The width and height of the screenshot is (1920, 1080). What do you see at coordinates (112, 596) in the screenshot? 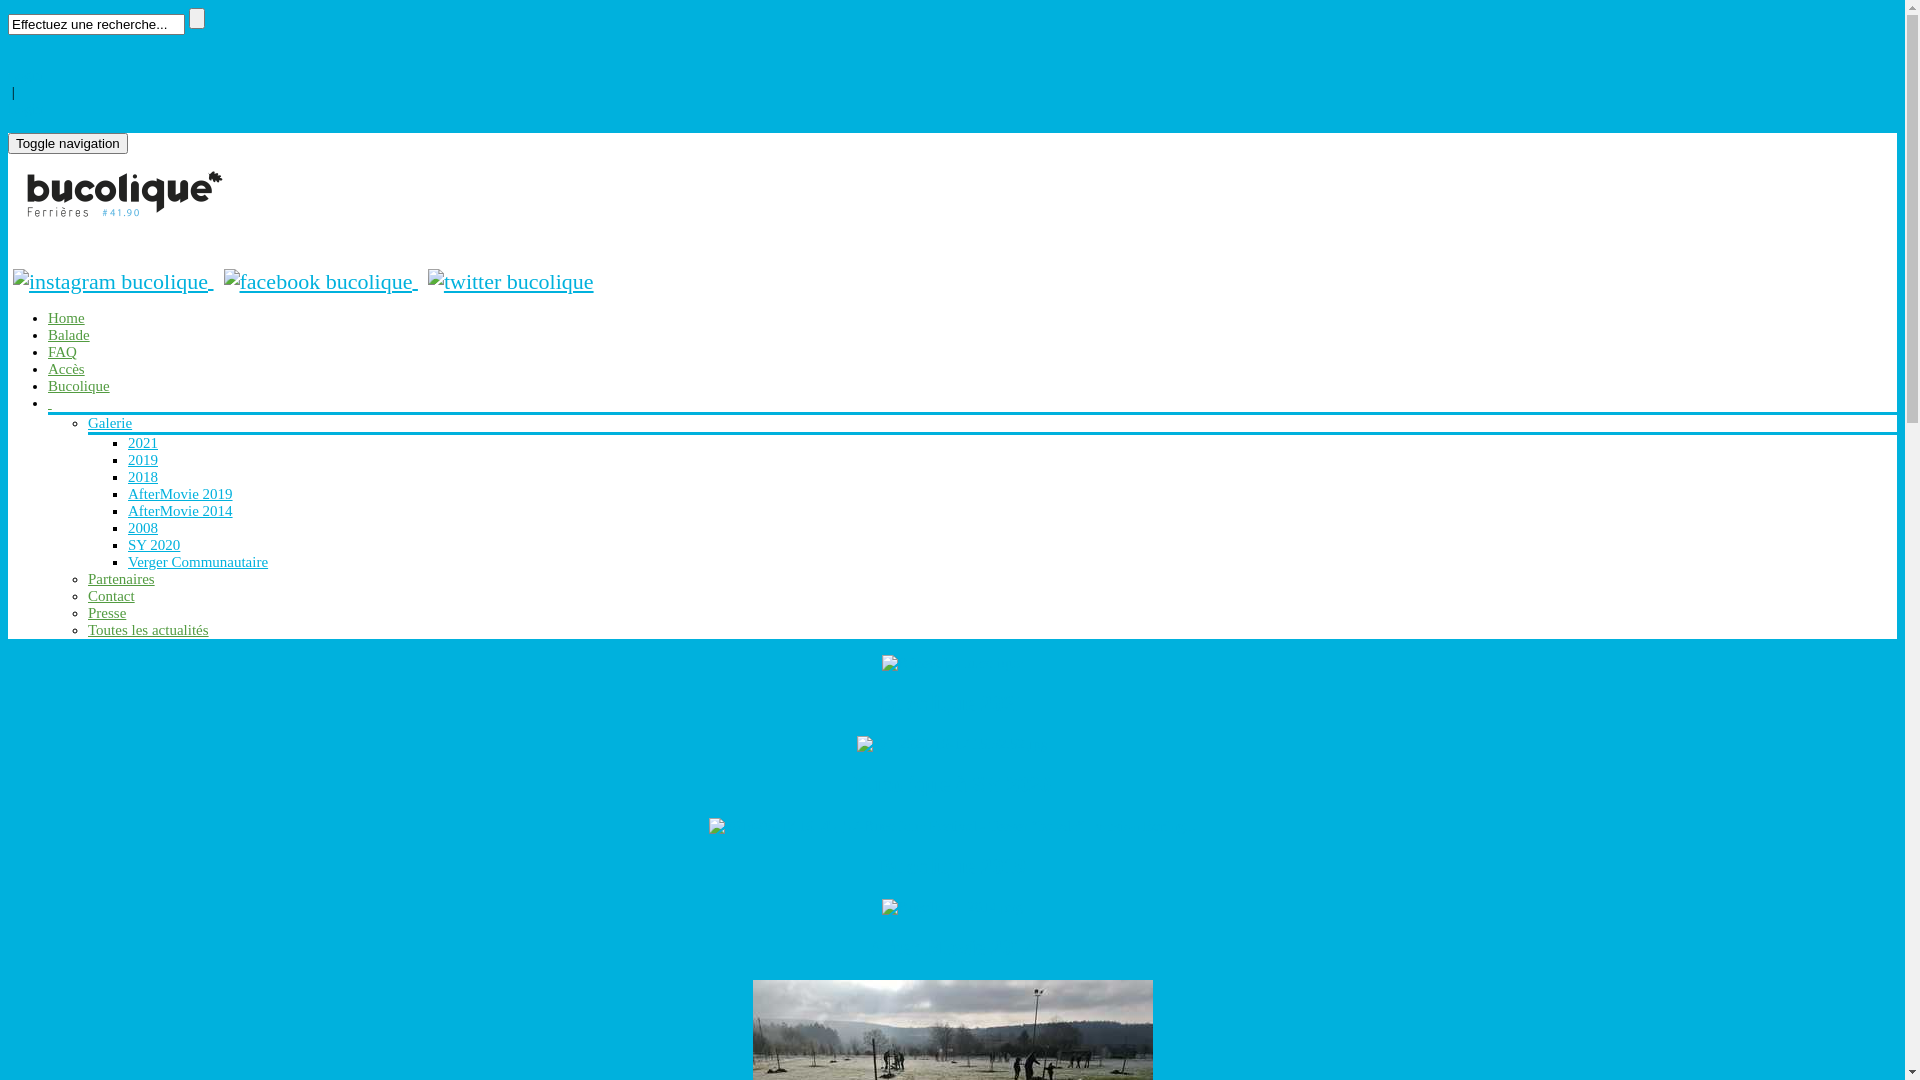
I see `Contact` at bounding box center [112, 596].